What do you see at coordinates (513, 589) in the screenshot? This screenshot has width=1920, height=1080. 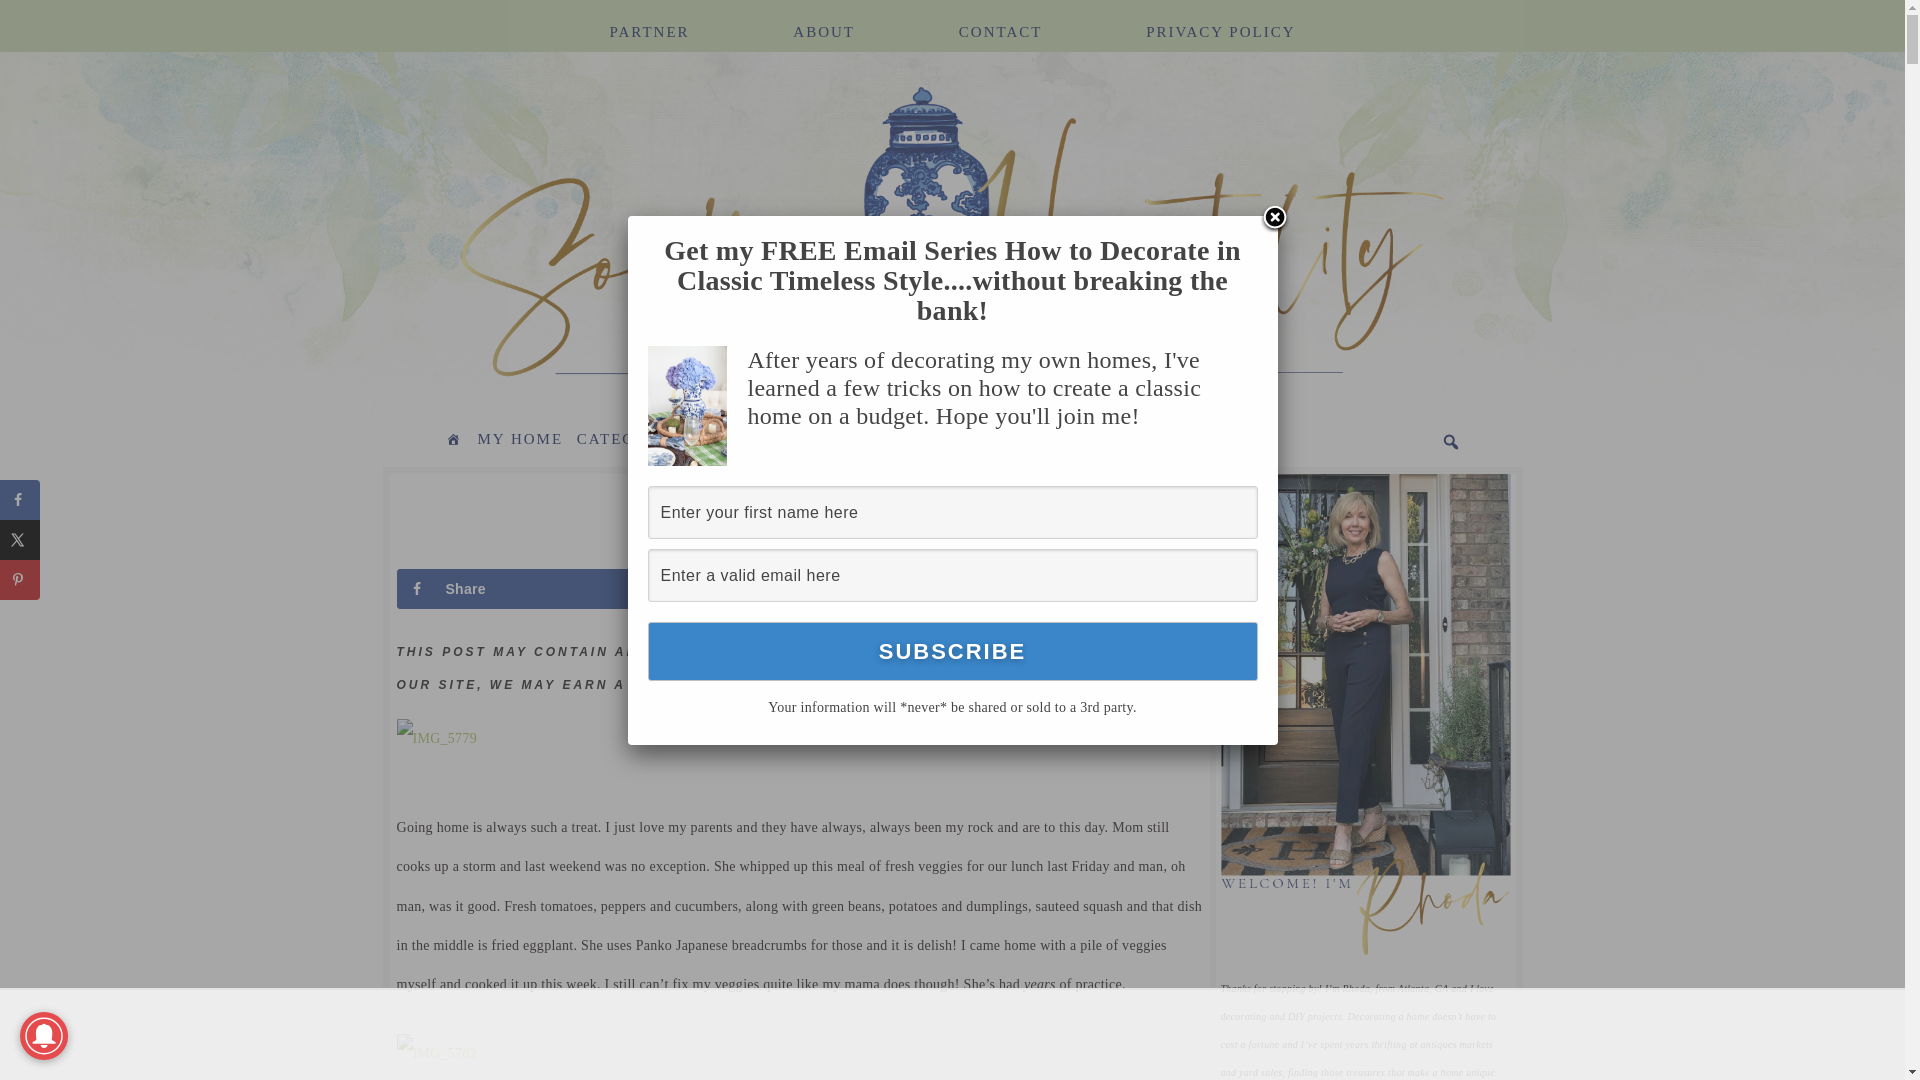 I see `Share` at bounding box center [513, 589].